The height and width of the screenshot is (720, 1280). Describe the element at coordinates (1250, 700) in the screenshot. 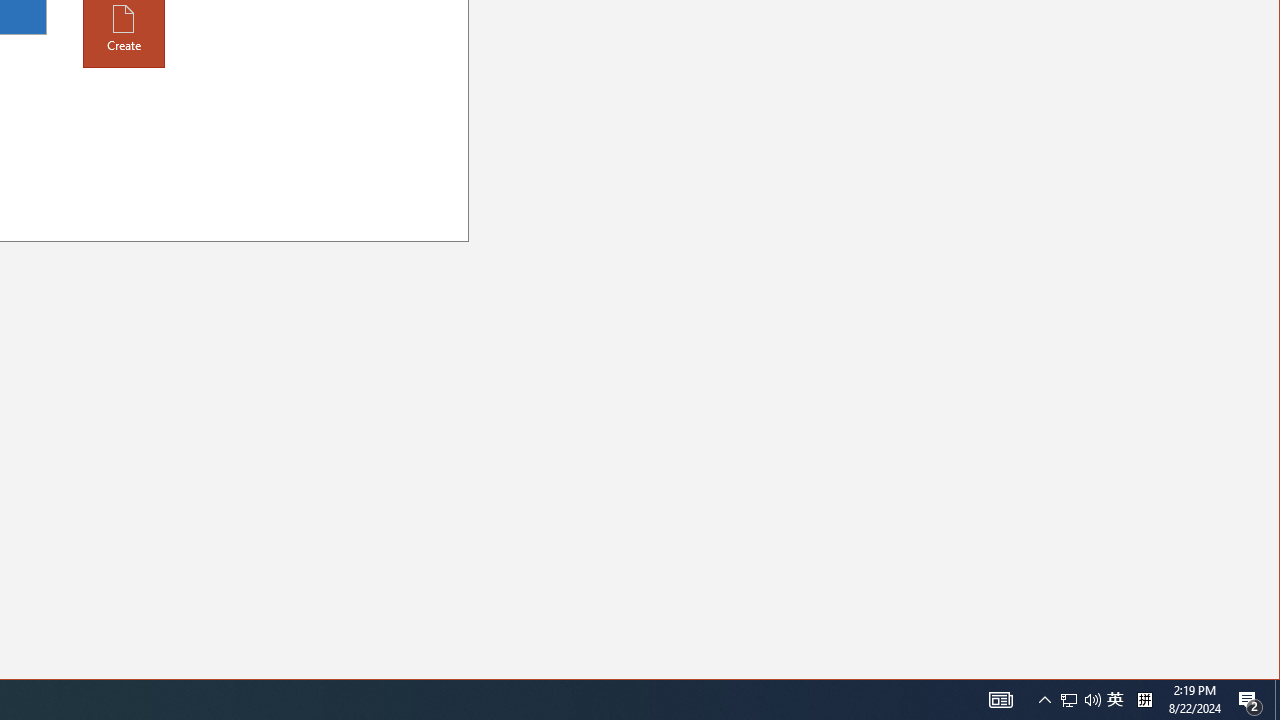

I see `Action Center, 2 new notifications` at that location.